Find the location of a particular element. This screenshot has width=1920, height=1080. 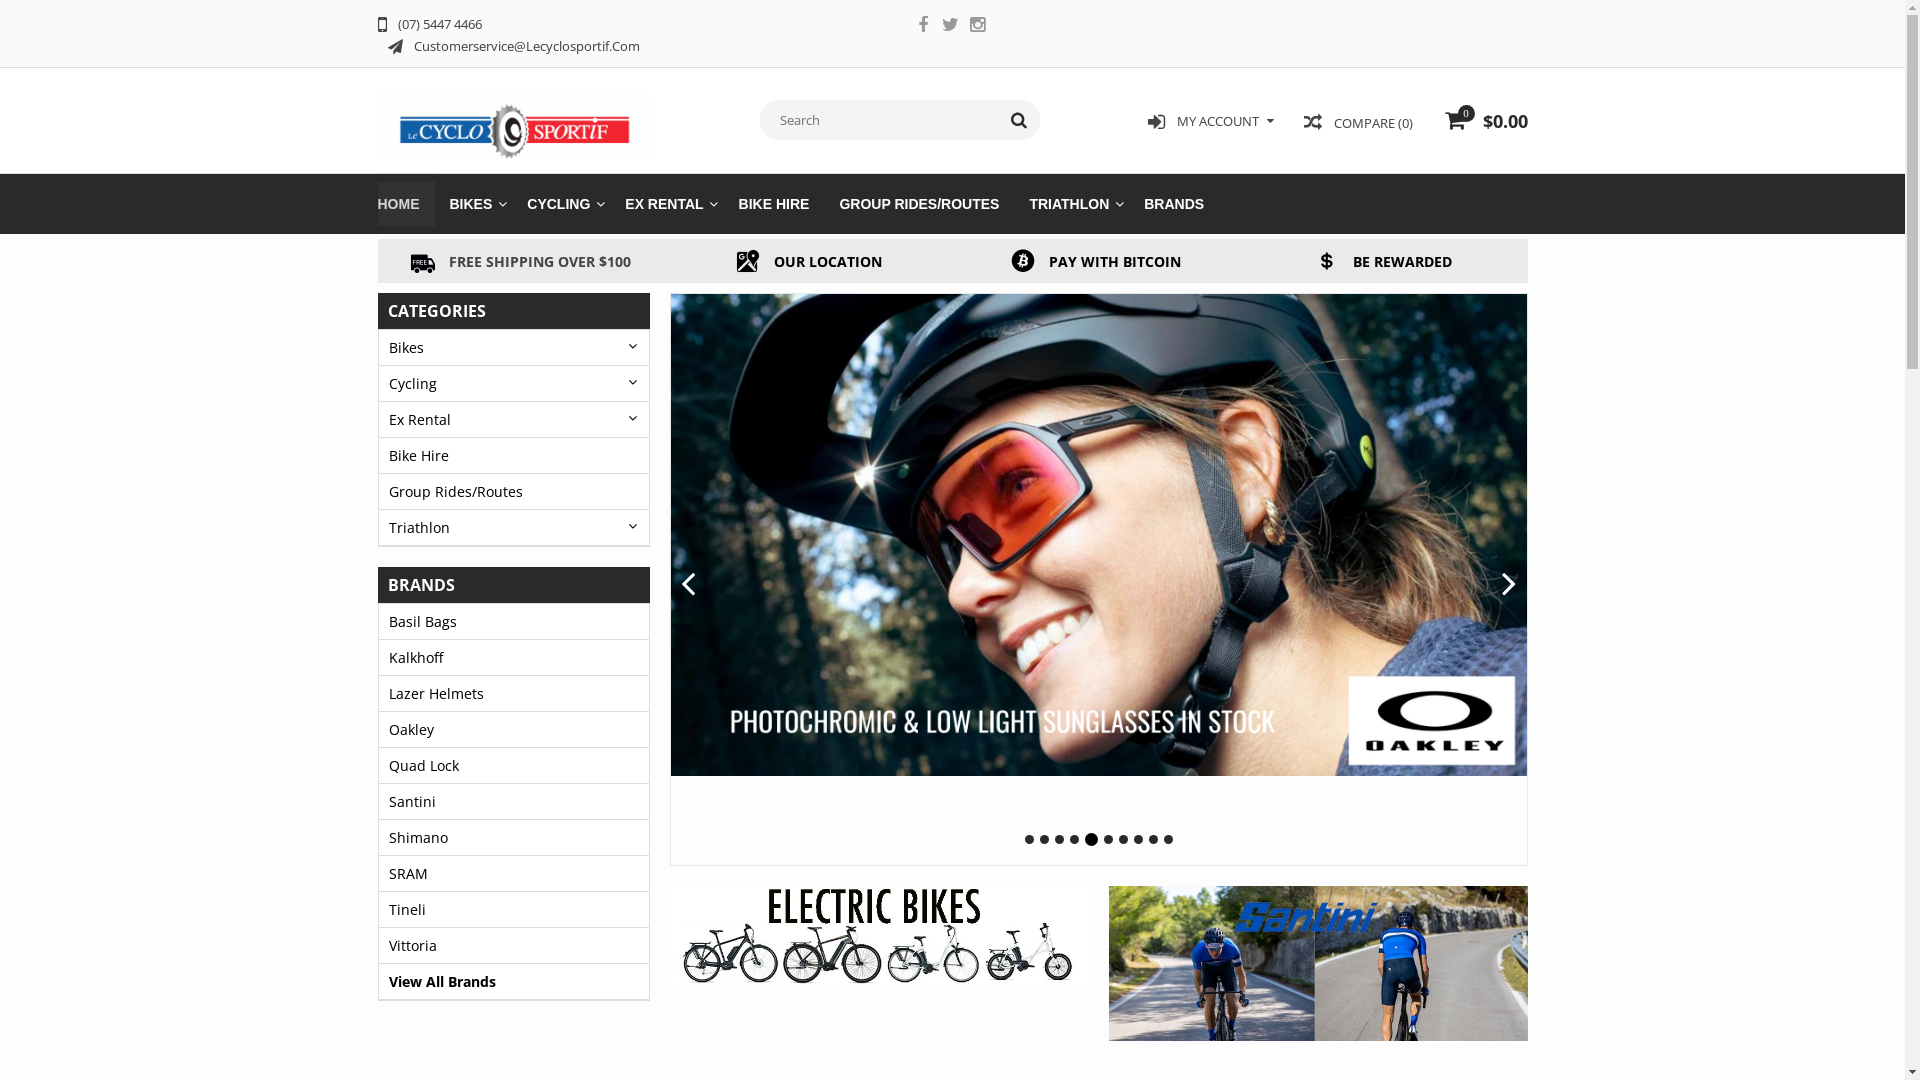

Ex Rental is located at coordinates (514, 420).